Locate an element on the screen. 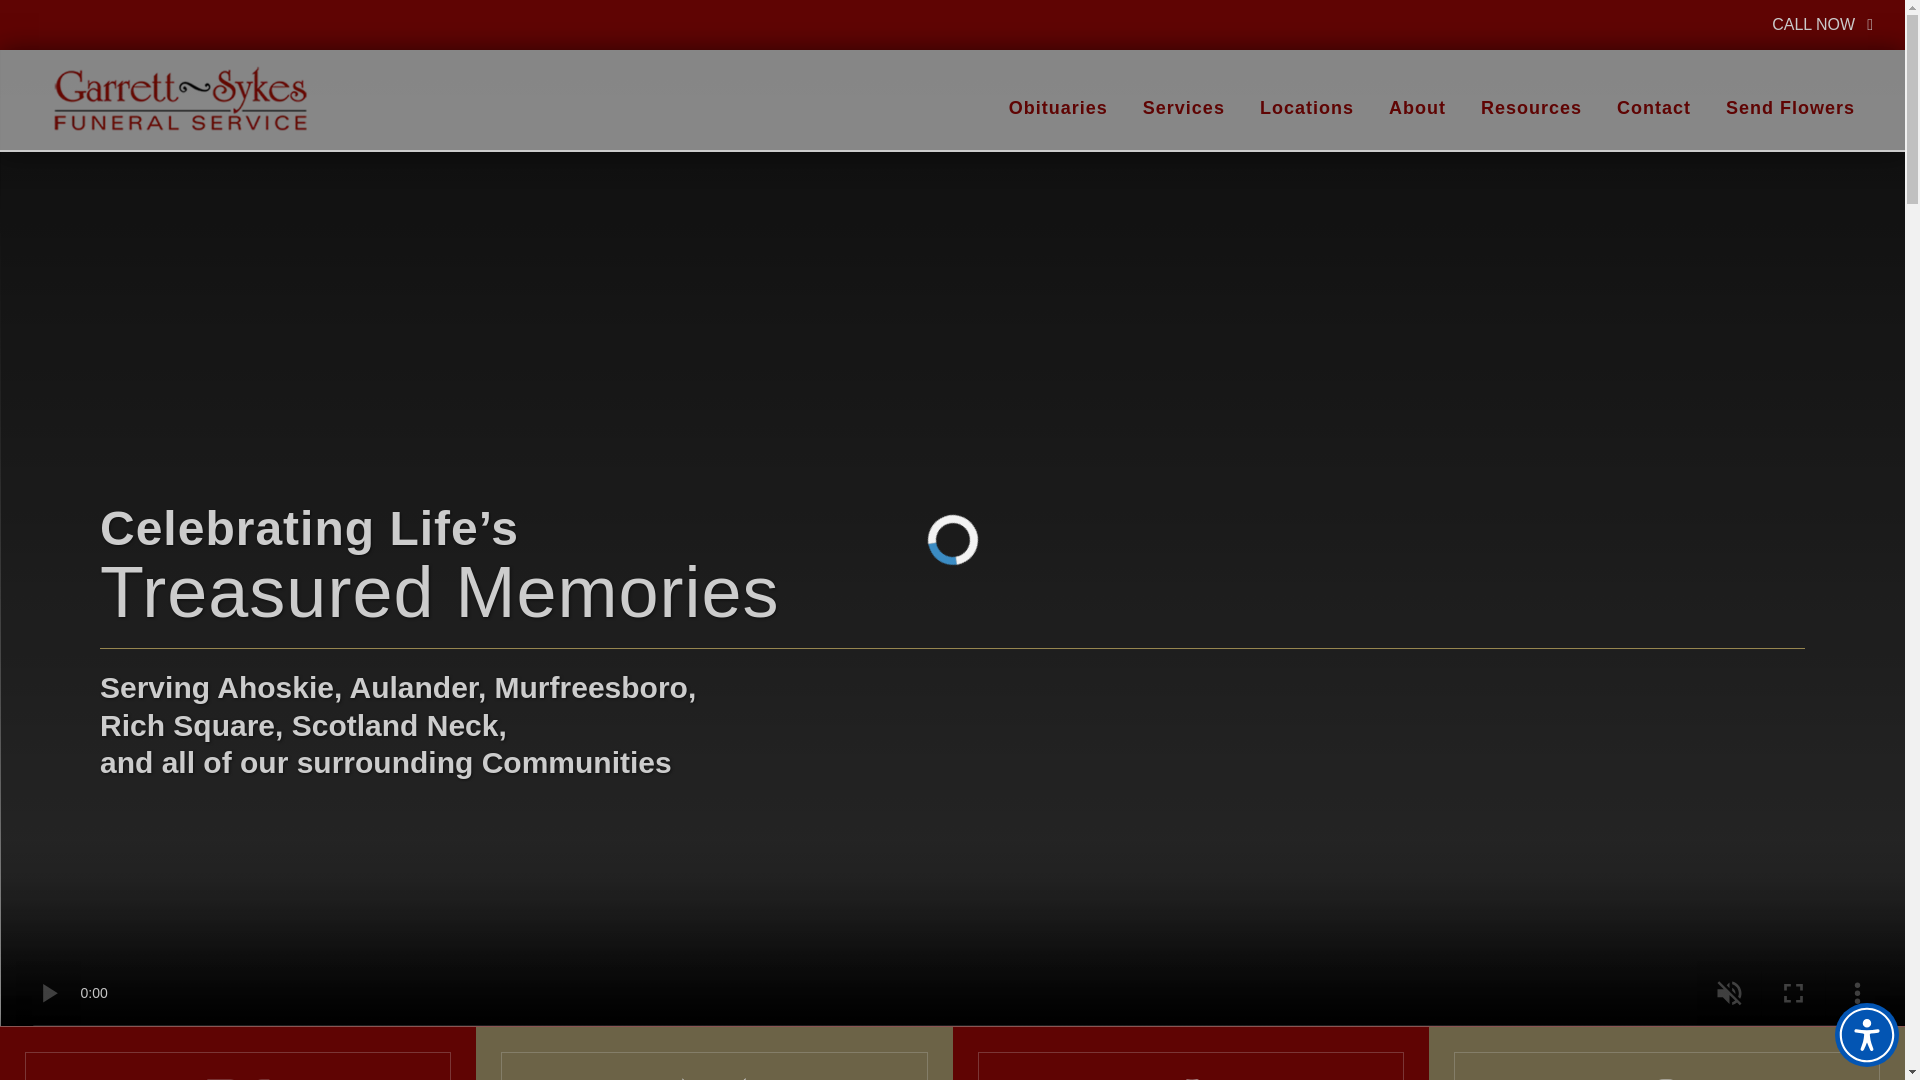 The height and width of the screenshot is (1080, 1920). Logo is located at coordinates (1306, 108).